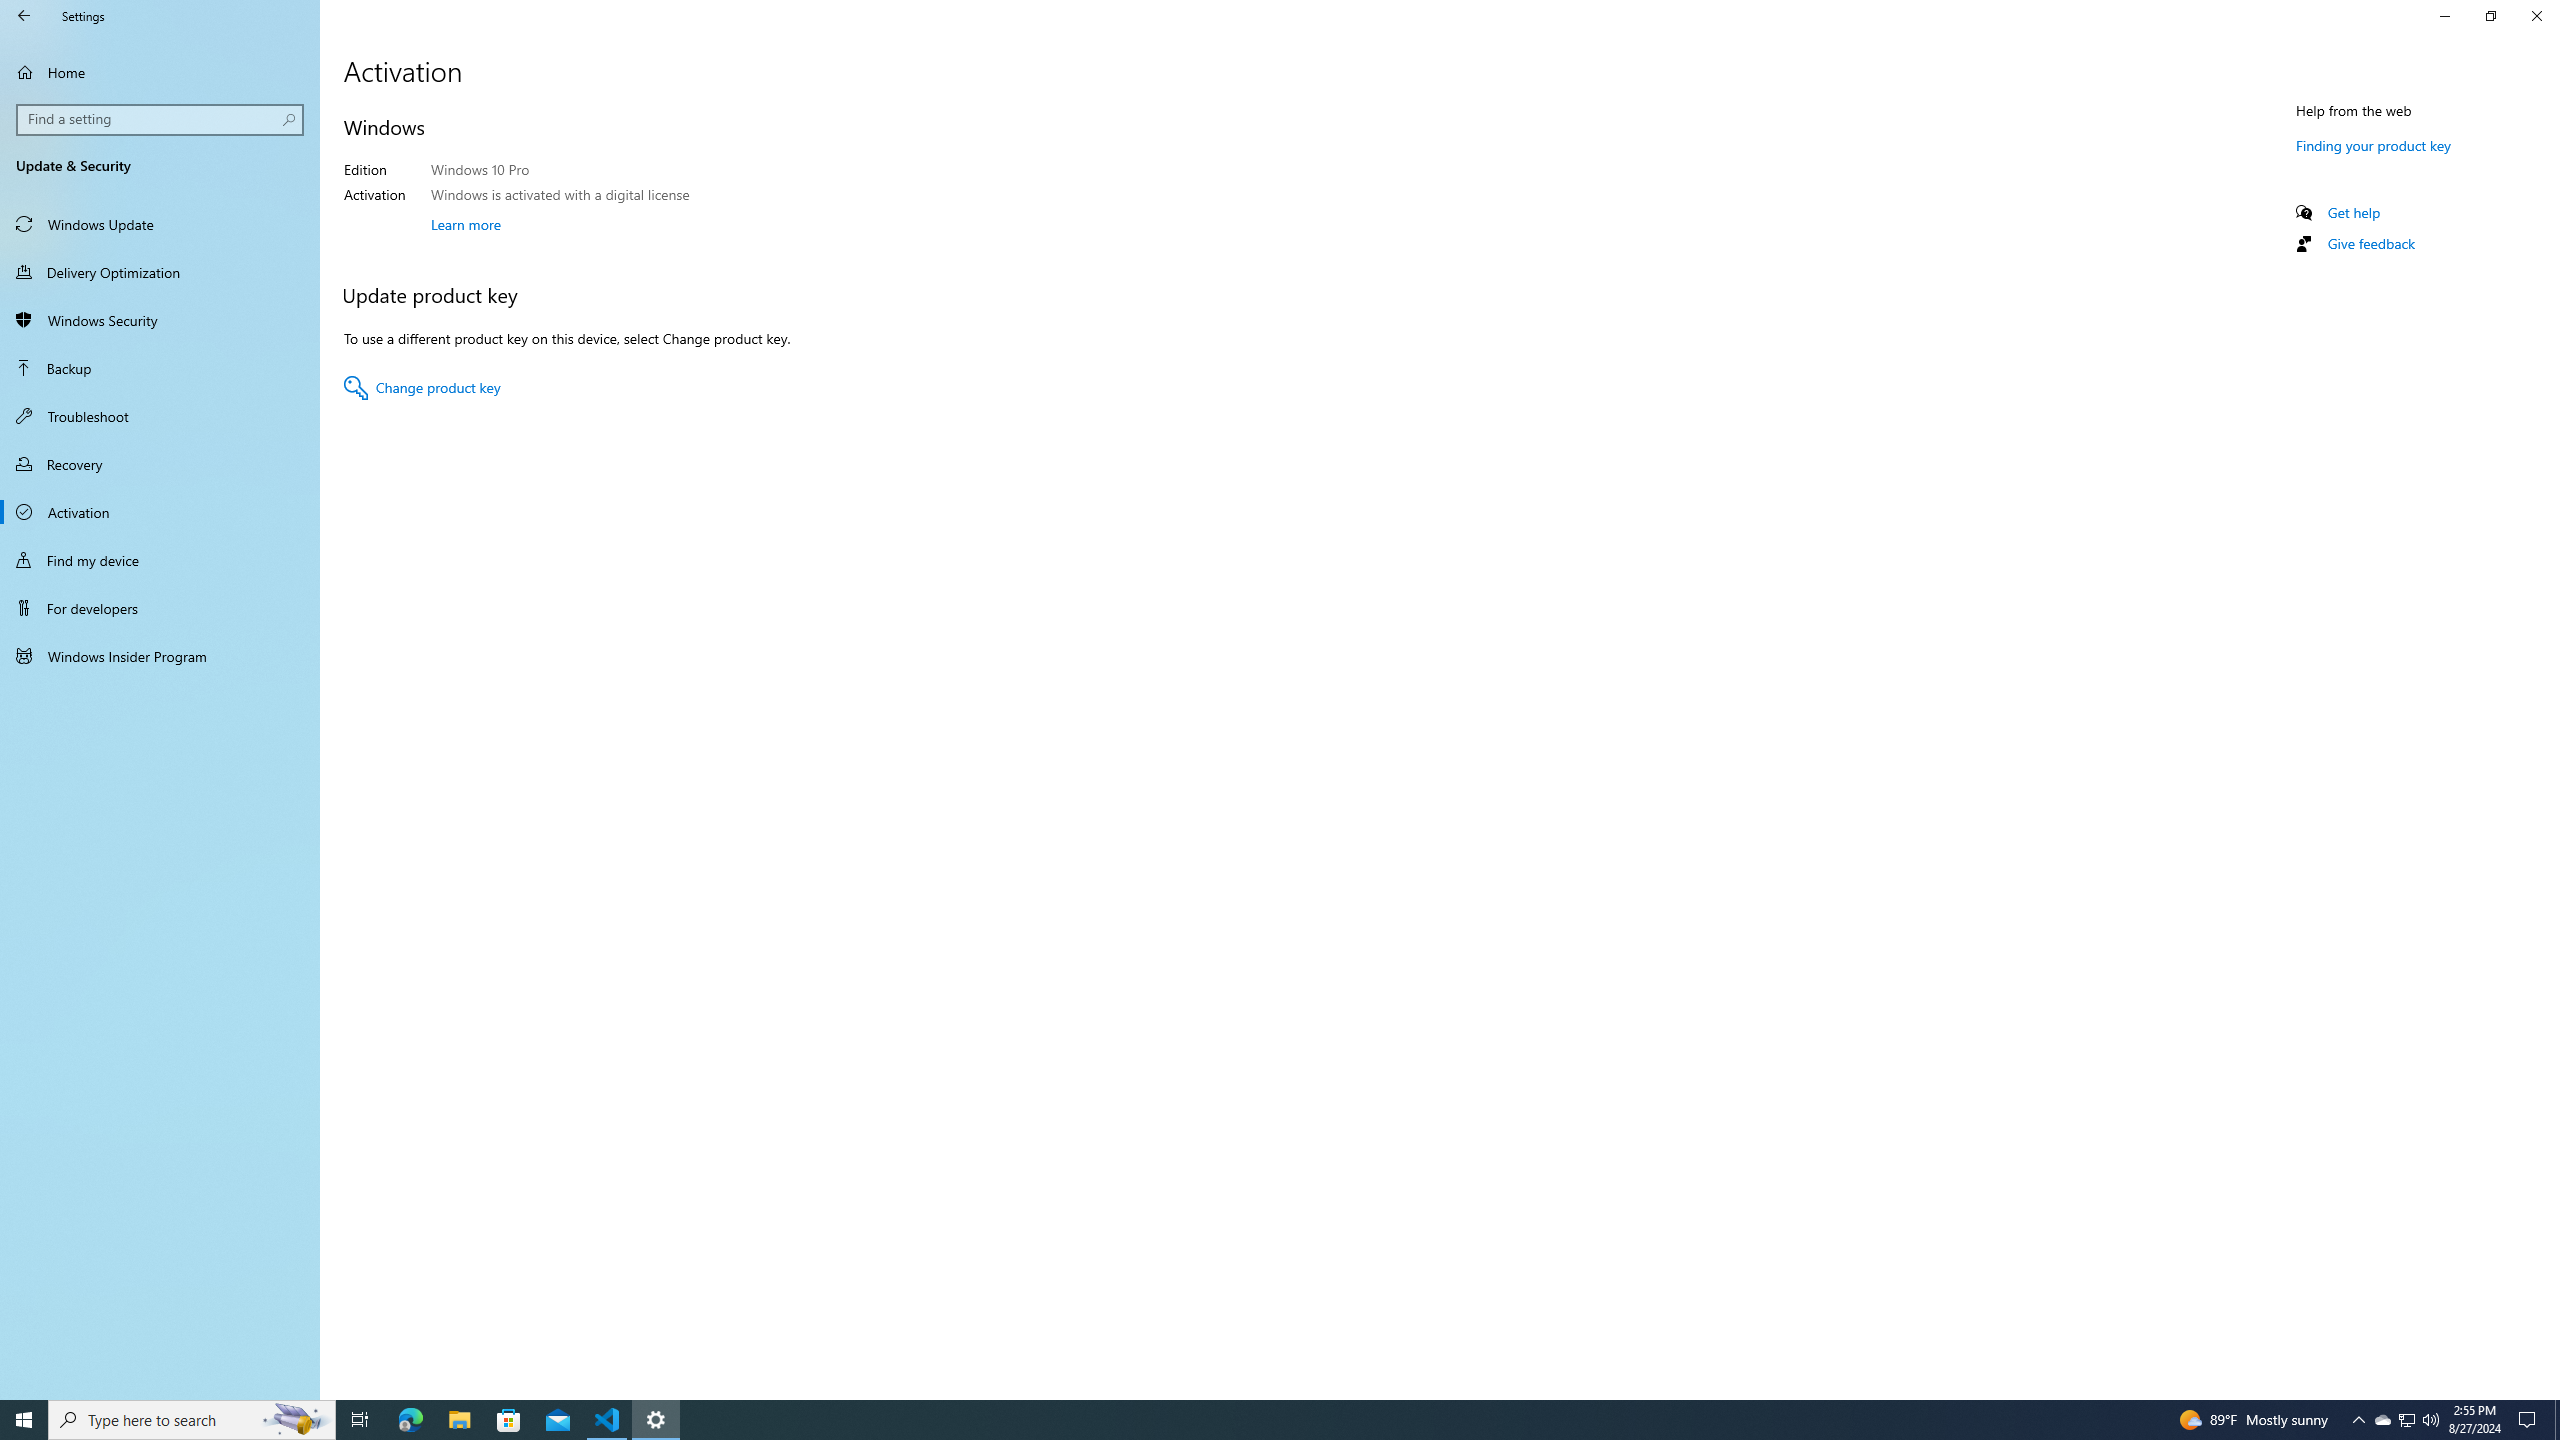  Describe the element at coordinates (160, 416) in the screenshot. I see `Home` at that location.